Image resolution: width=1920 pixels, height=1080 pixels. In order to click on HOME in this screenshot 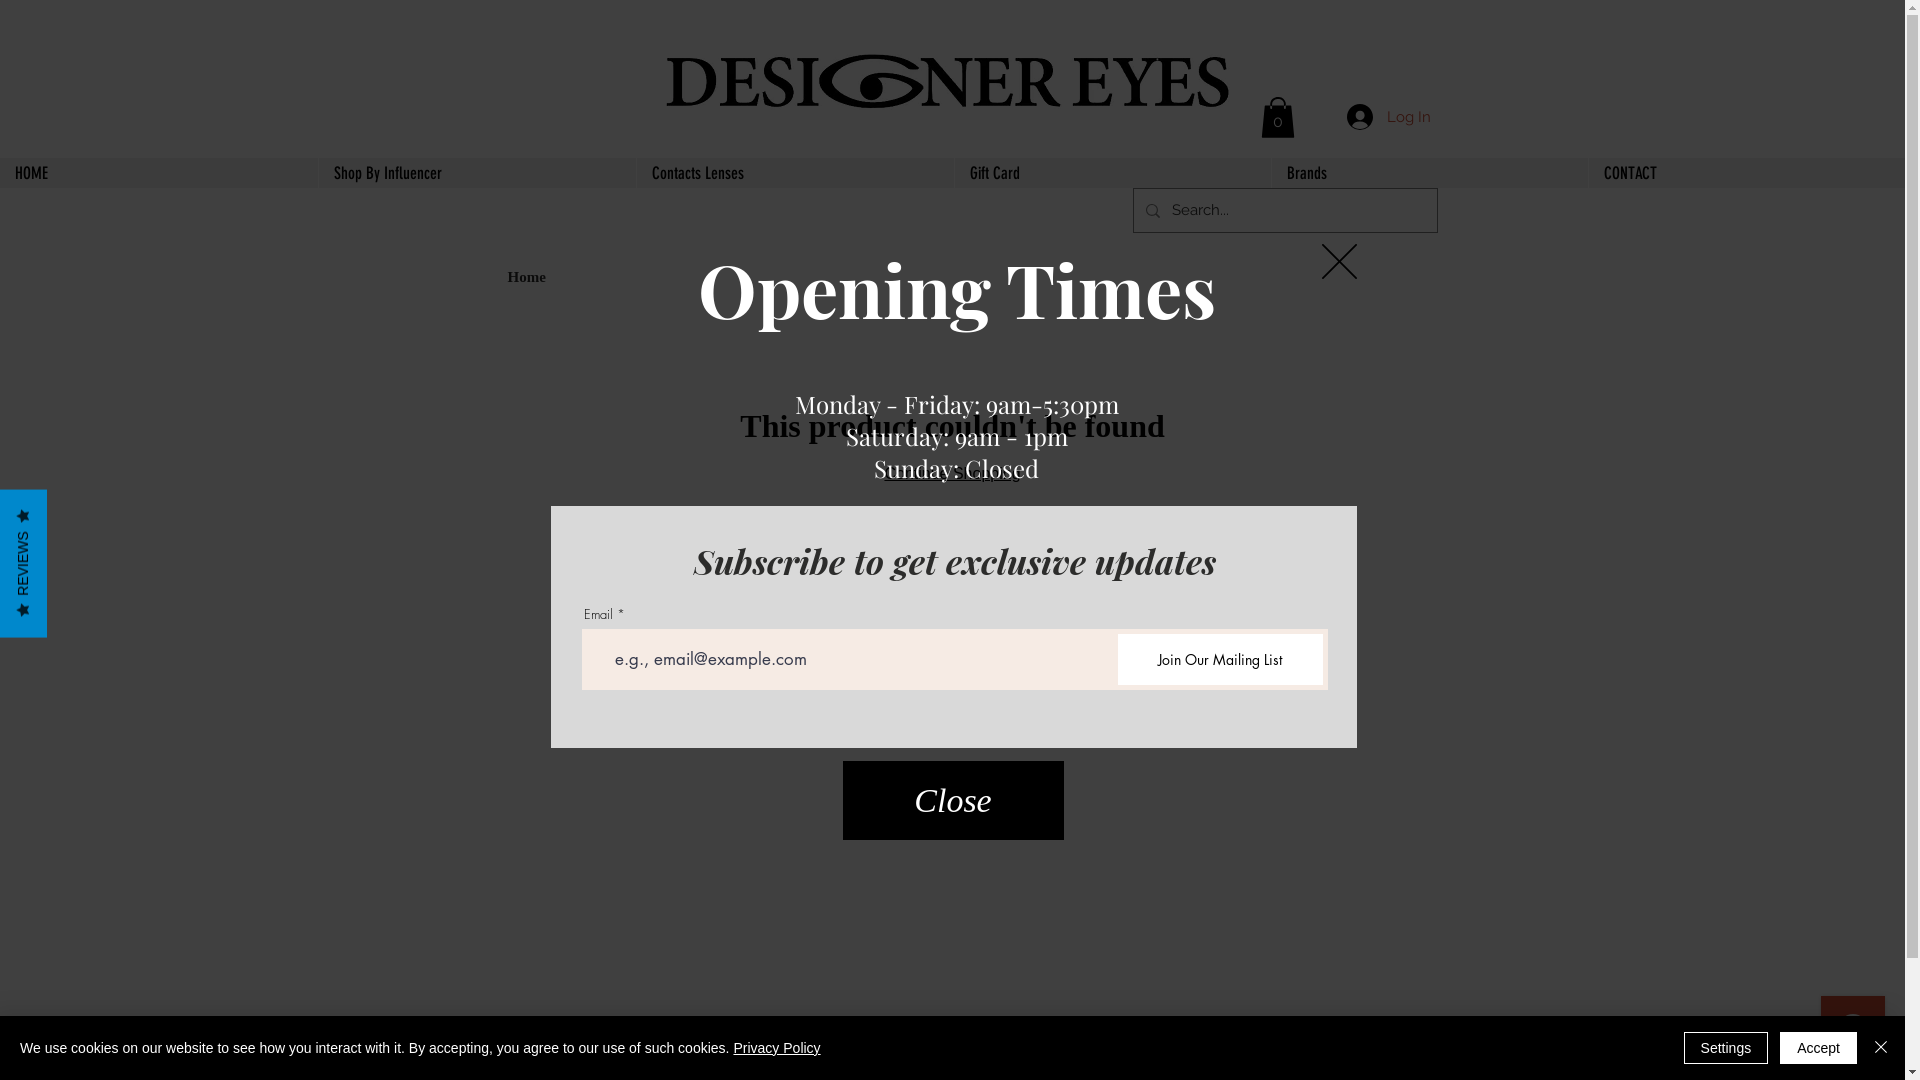, I will do `click(159, 173)`.